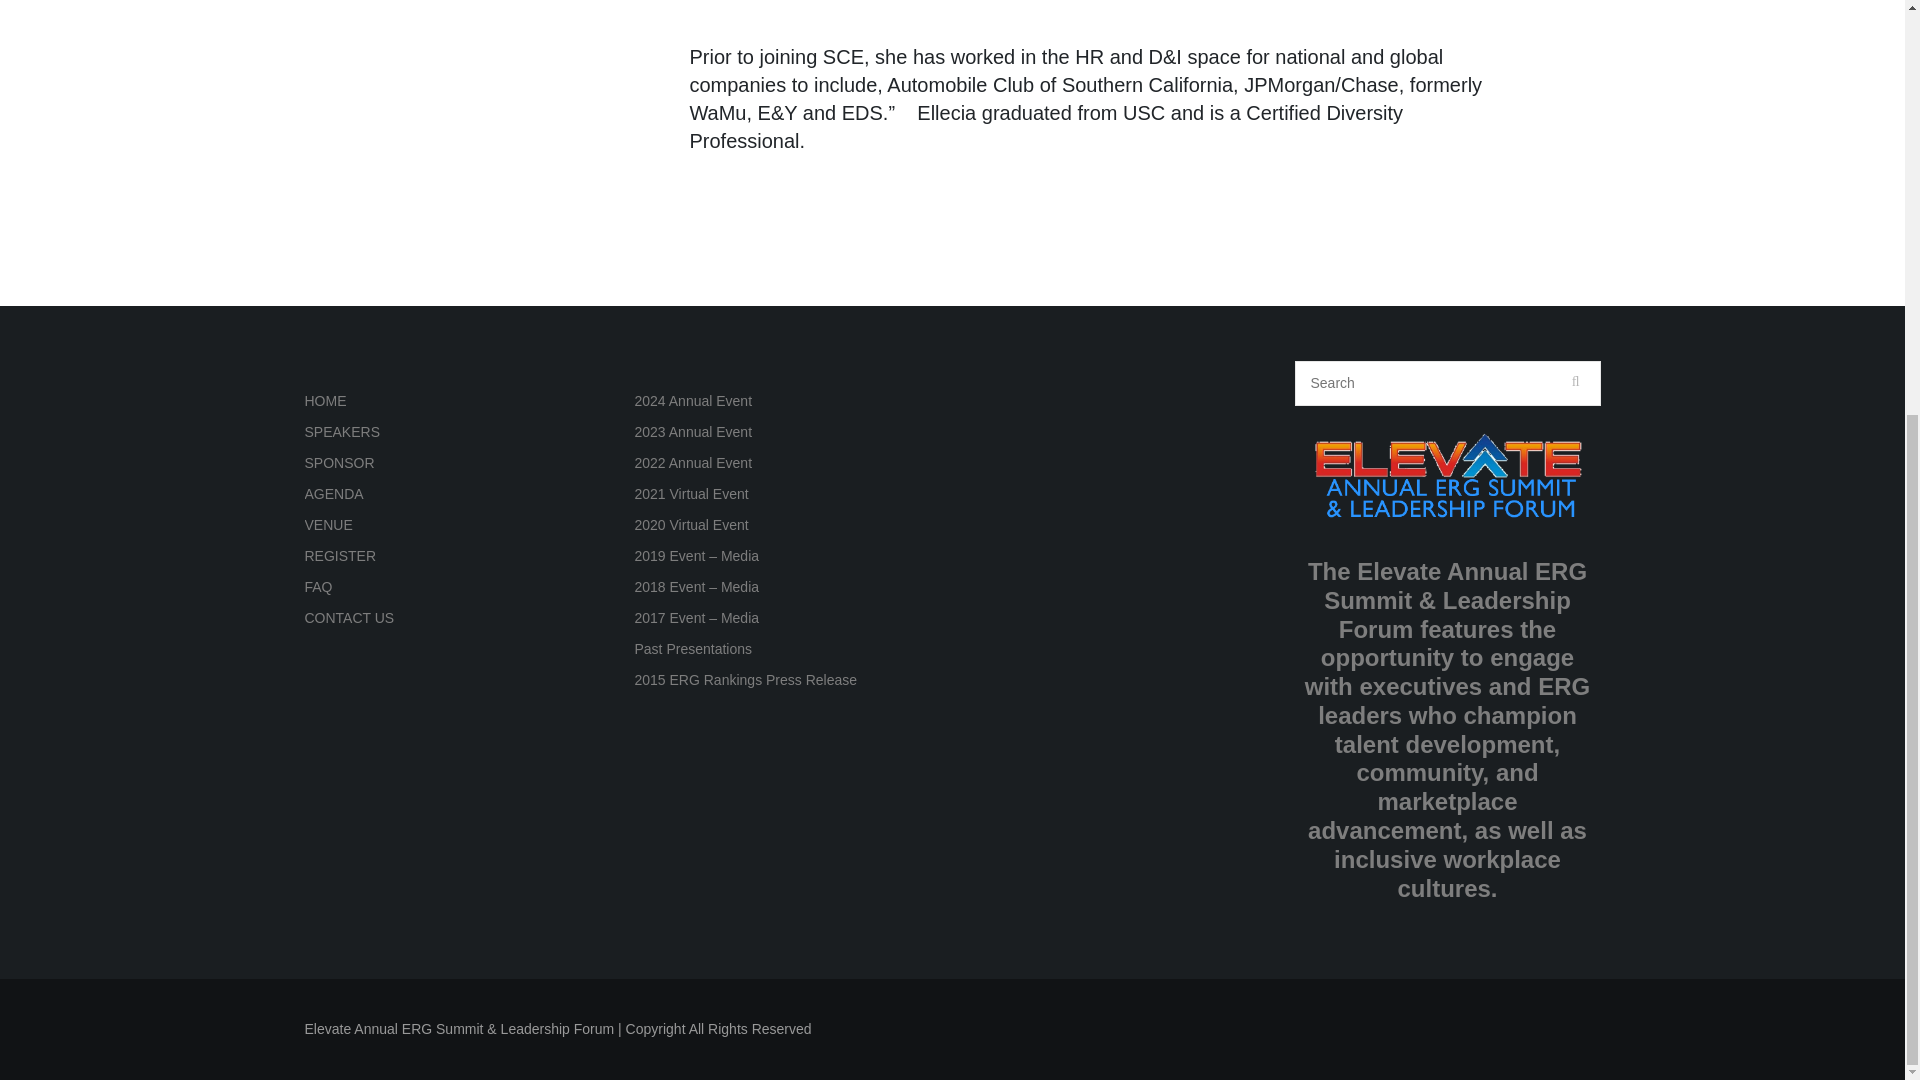  What do you see at coordinates (318, 586) in the screenshot?
I see `FAQ` at bounding box center [318, 586].